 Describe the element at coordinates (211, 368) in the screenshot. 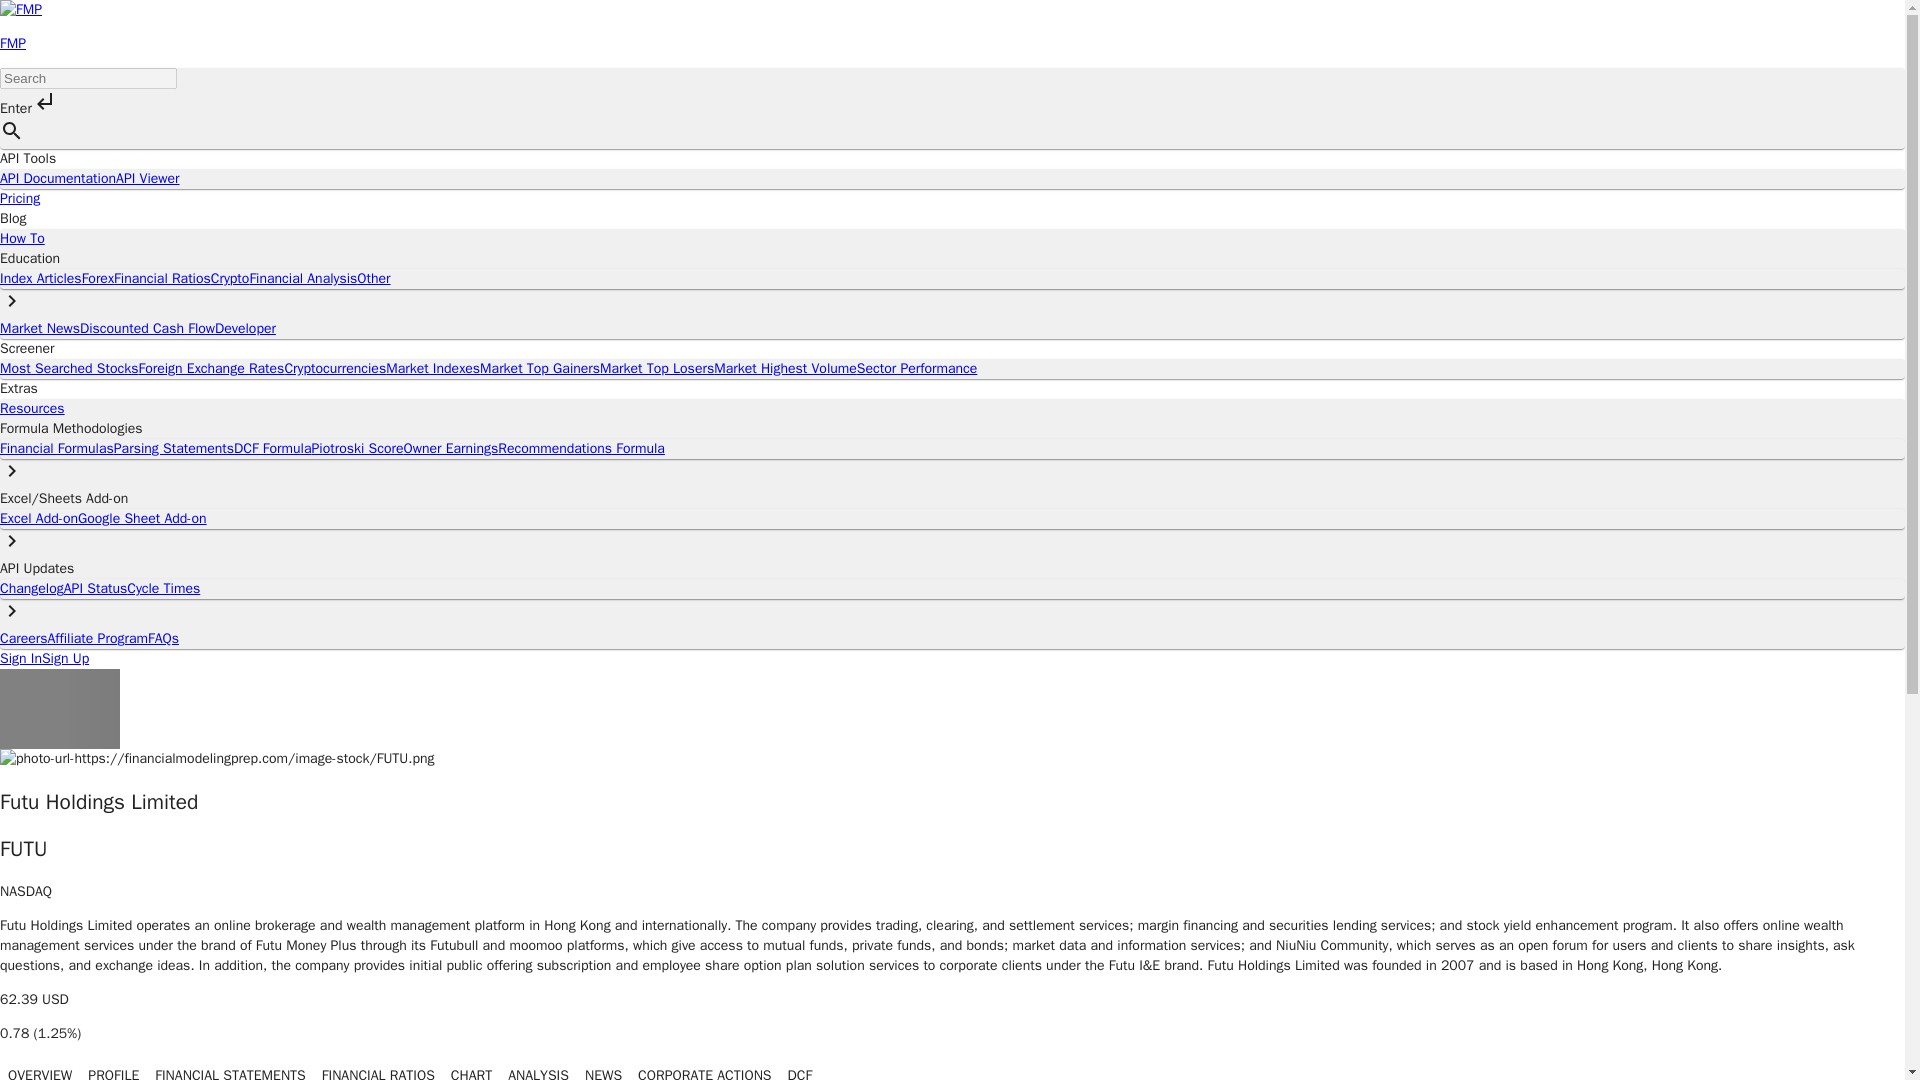

I see `Foreign Exchange Rates` at that location.